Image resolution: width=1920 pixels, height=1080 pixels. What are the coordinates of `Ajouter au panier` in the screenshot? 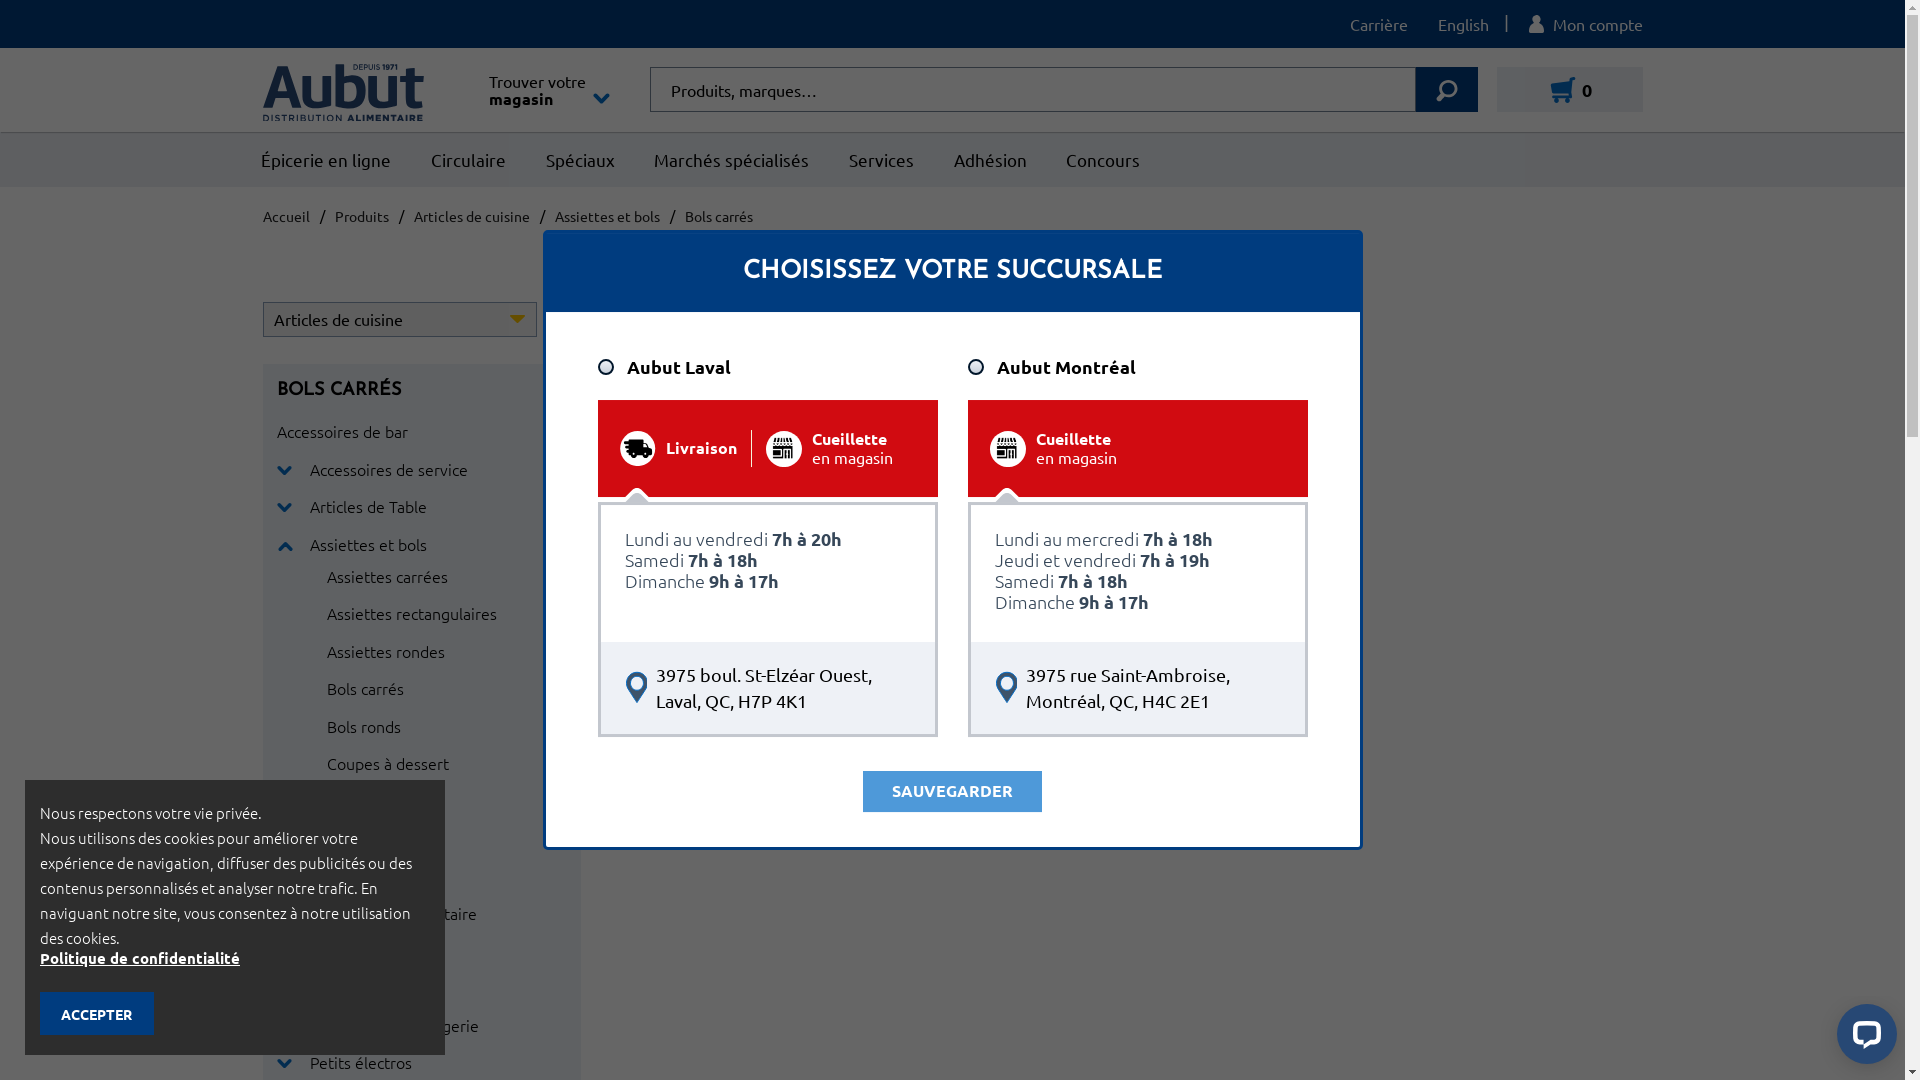 It's located at (785, 662).